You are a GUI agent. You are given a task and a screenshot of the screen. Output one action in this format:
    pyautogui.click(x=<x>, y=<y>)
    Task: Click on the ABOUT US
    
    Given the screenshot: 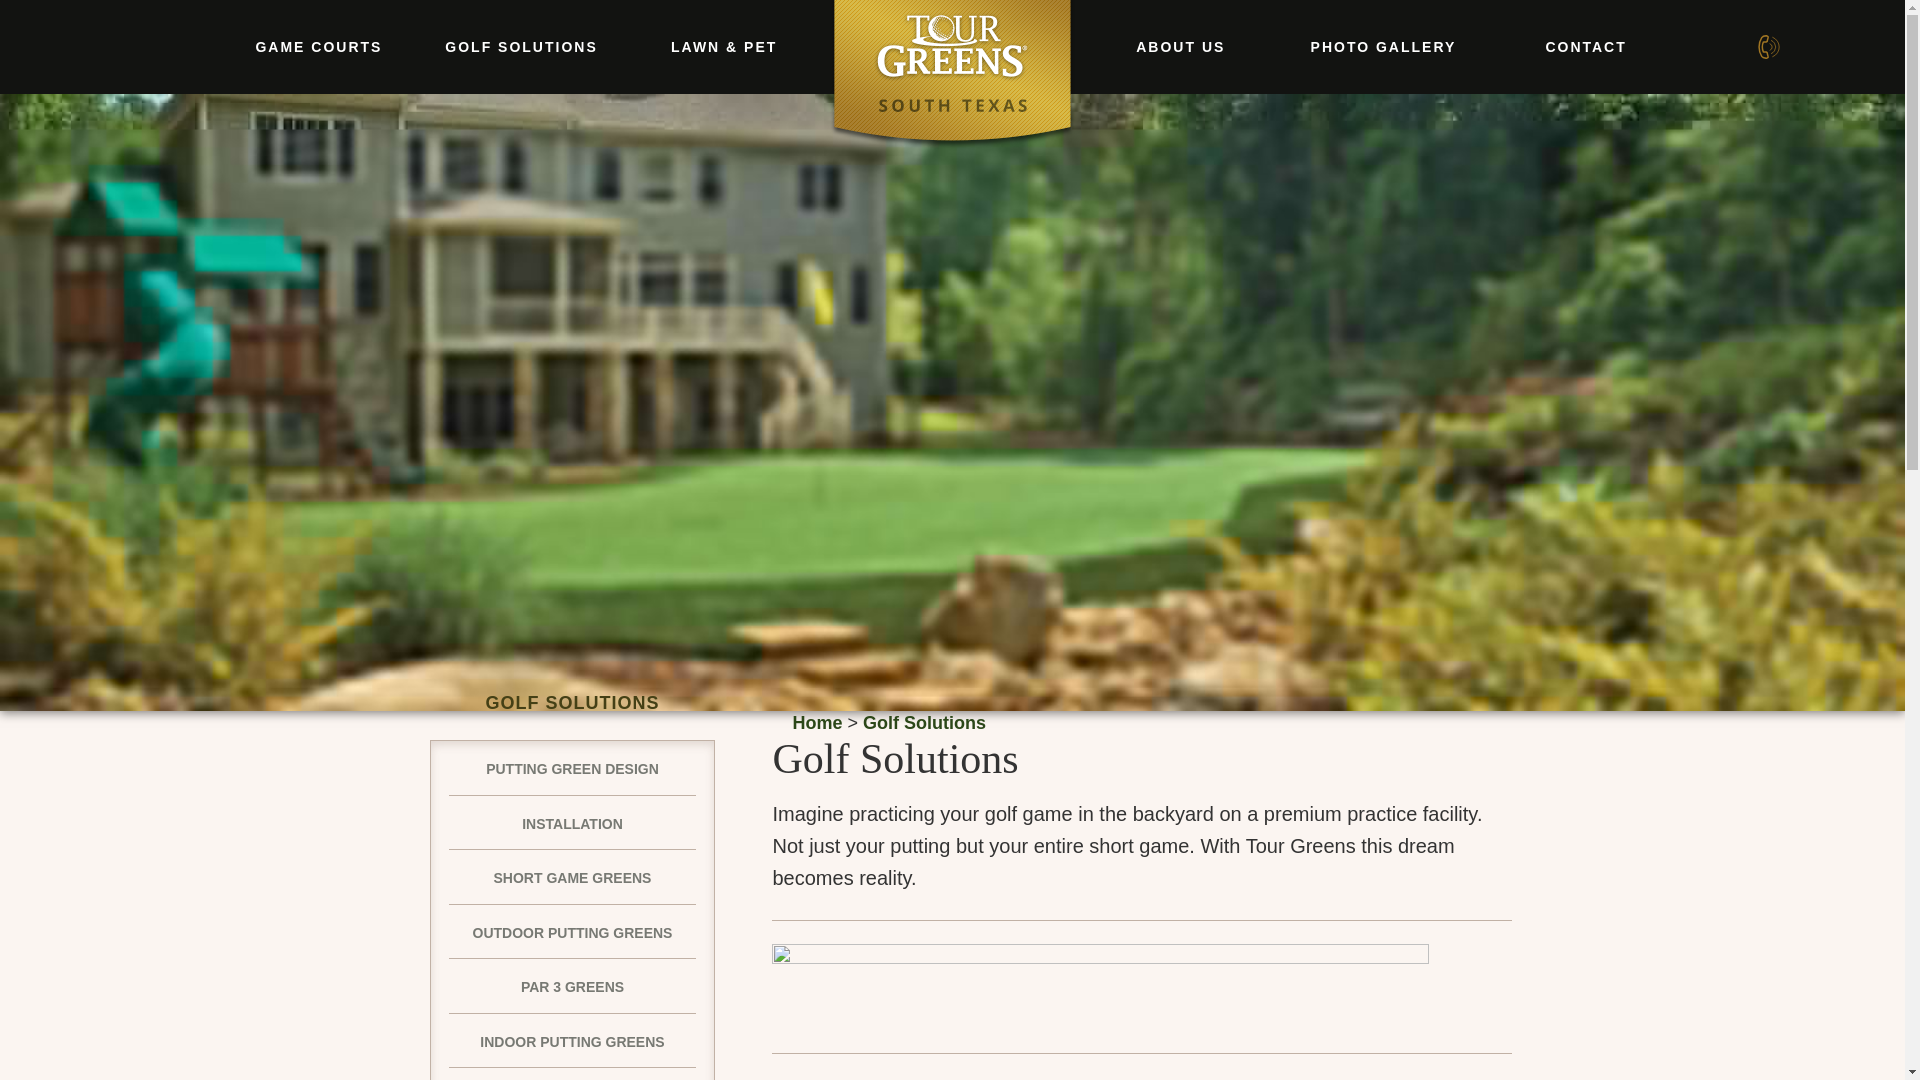 What is the action you would take?
    pyautogui.click(x=1180, y=46)
    